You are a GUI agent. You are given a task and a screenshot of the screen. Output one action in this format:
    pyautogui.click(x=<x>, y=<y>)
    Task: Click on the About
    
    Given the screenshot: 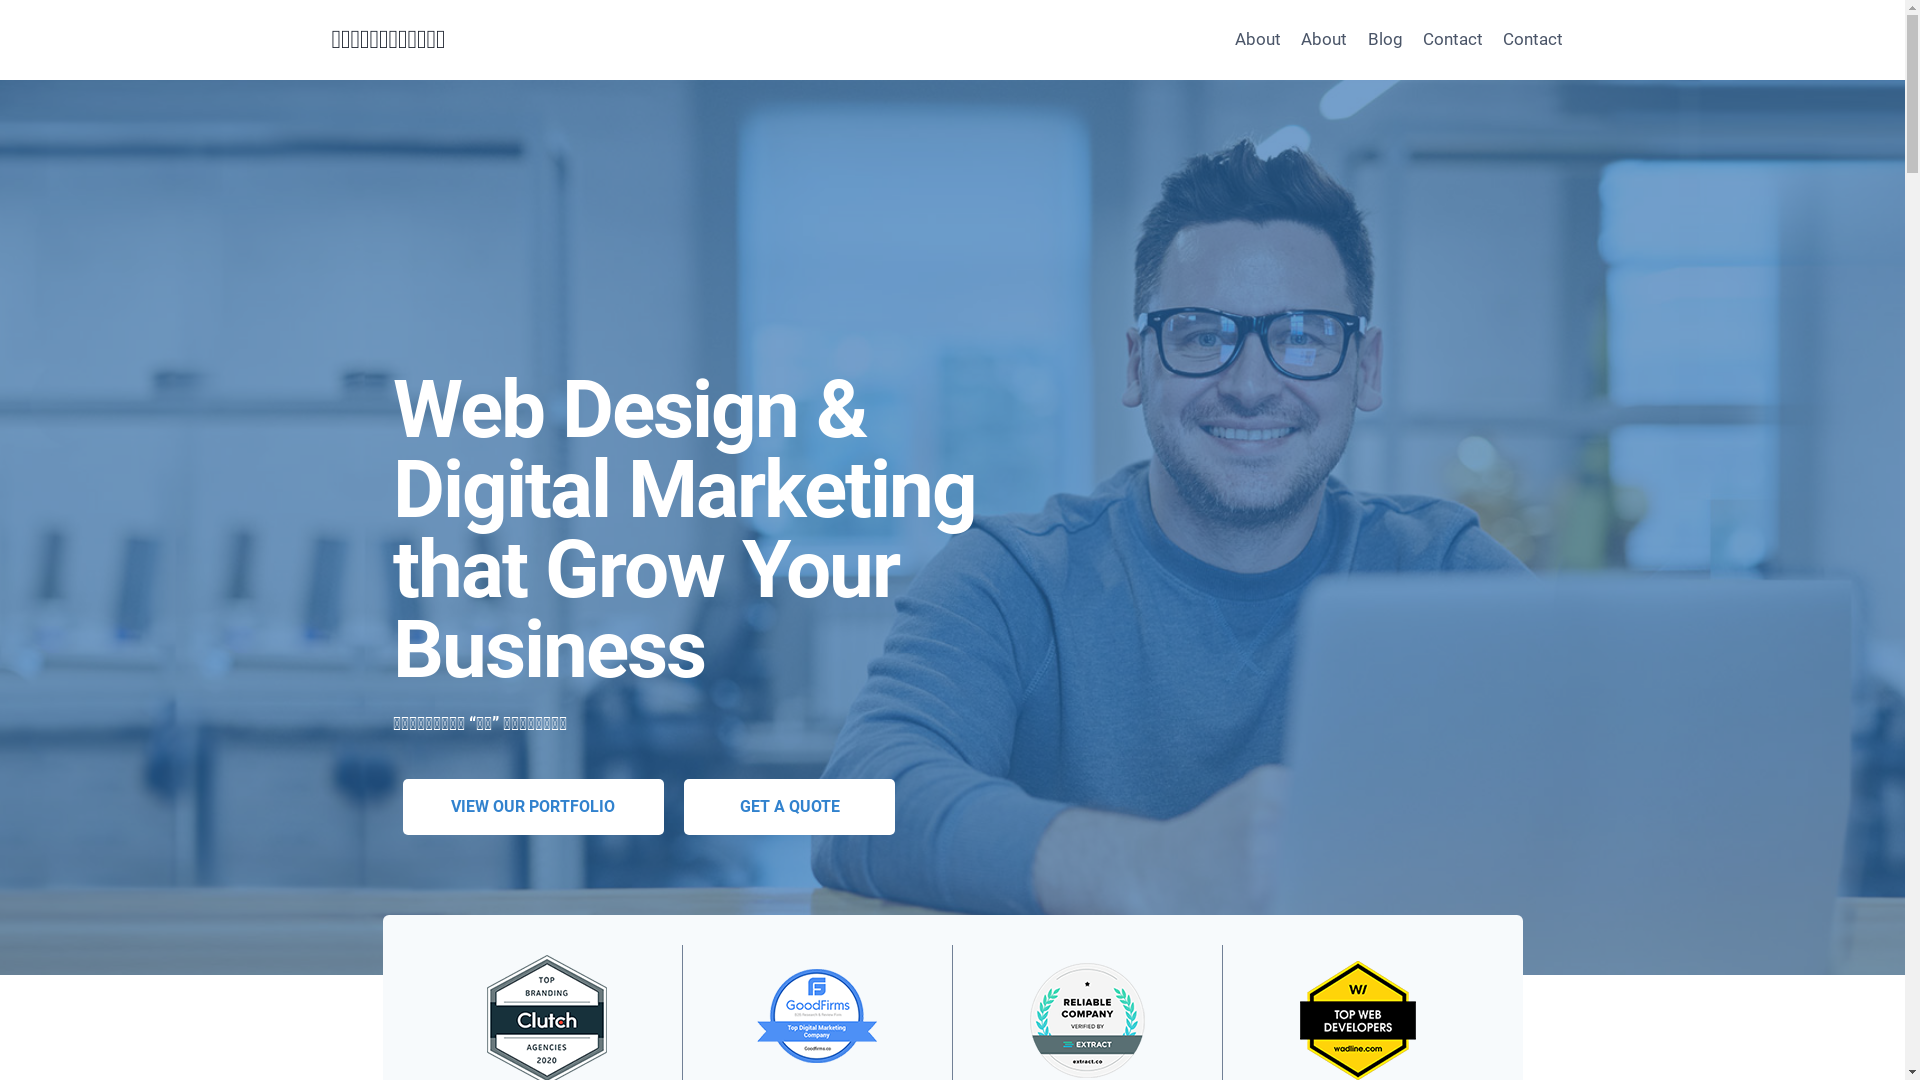 What is the action you would take?
    pyautogui.click(x=1324, y=40)
    